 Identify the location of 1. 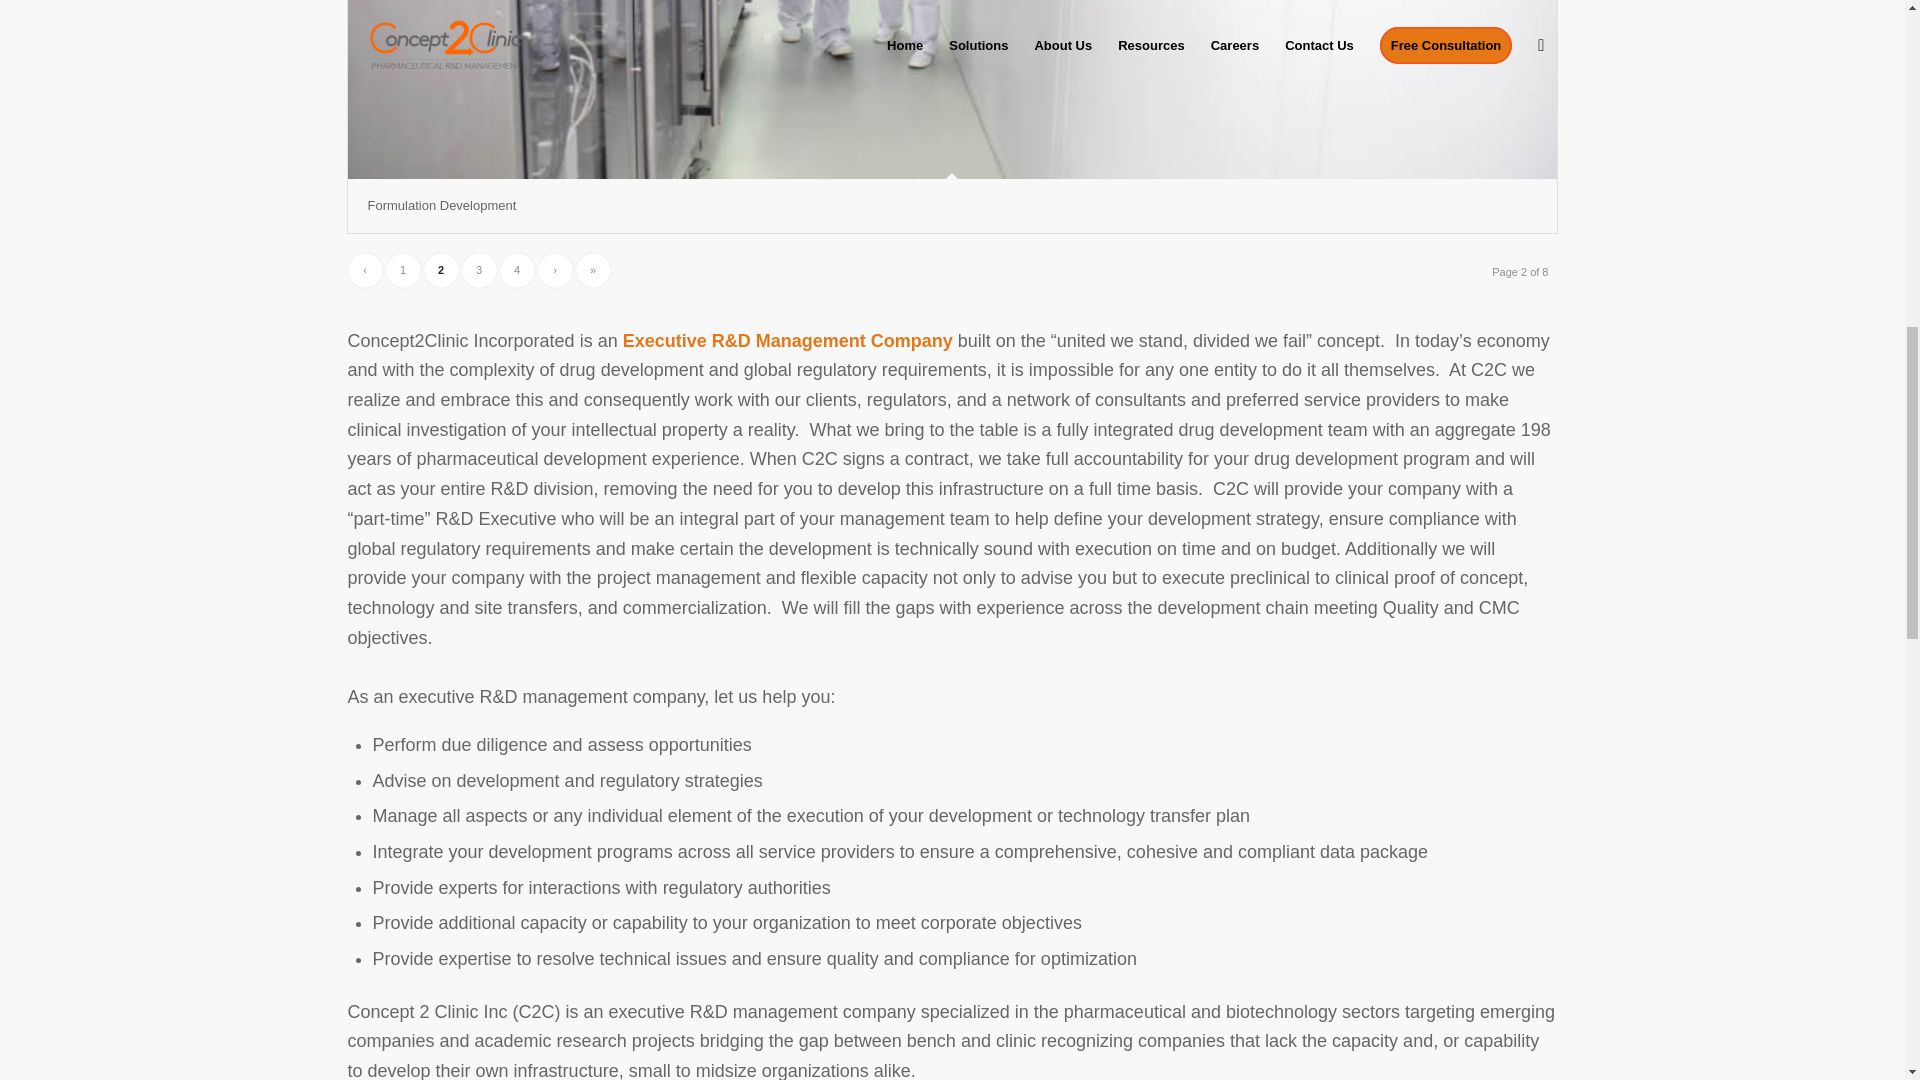
(402, 270).